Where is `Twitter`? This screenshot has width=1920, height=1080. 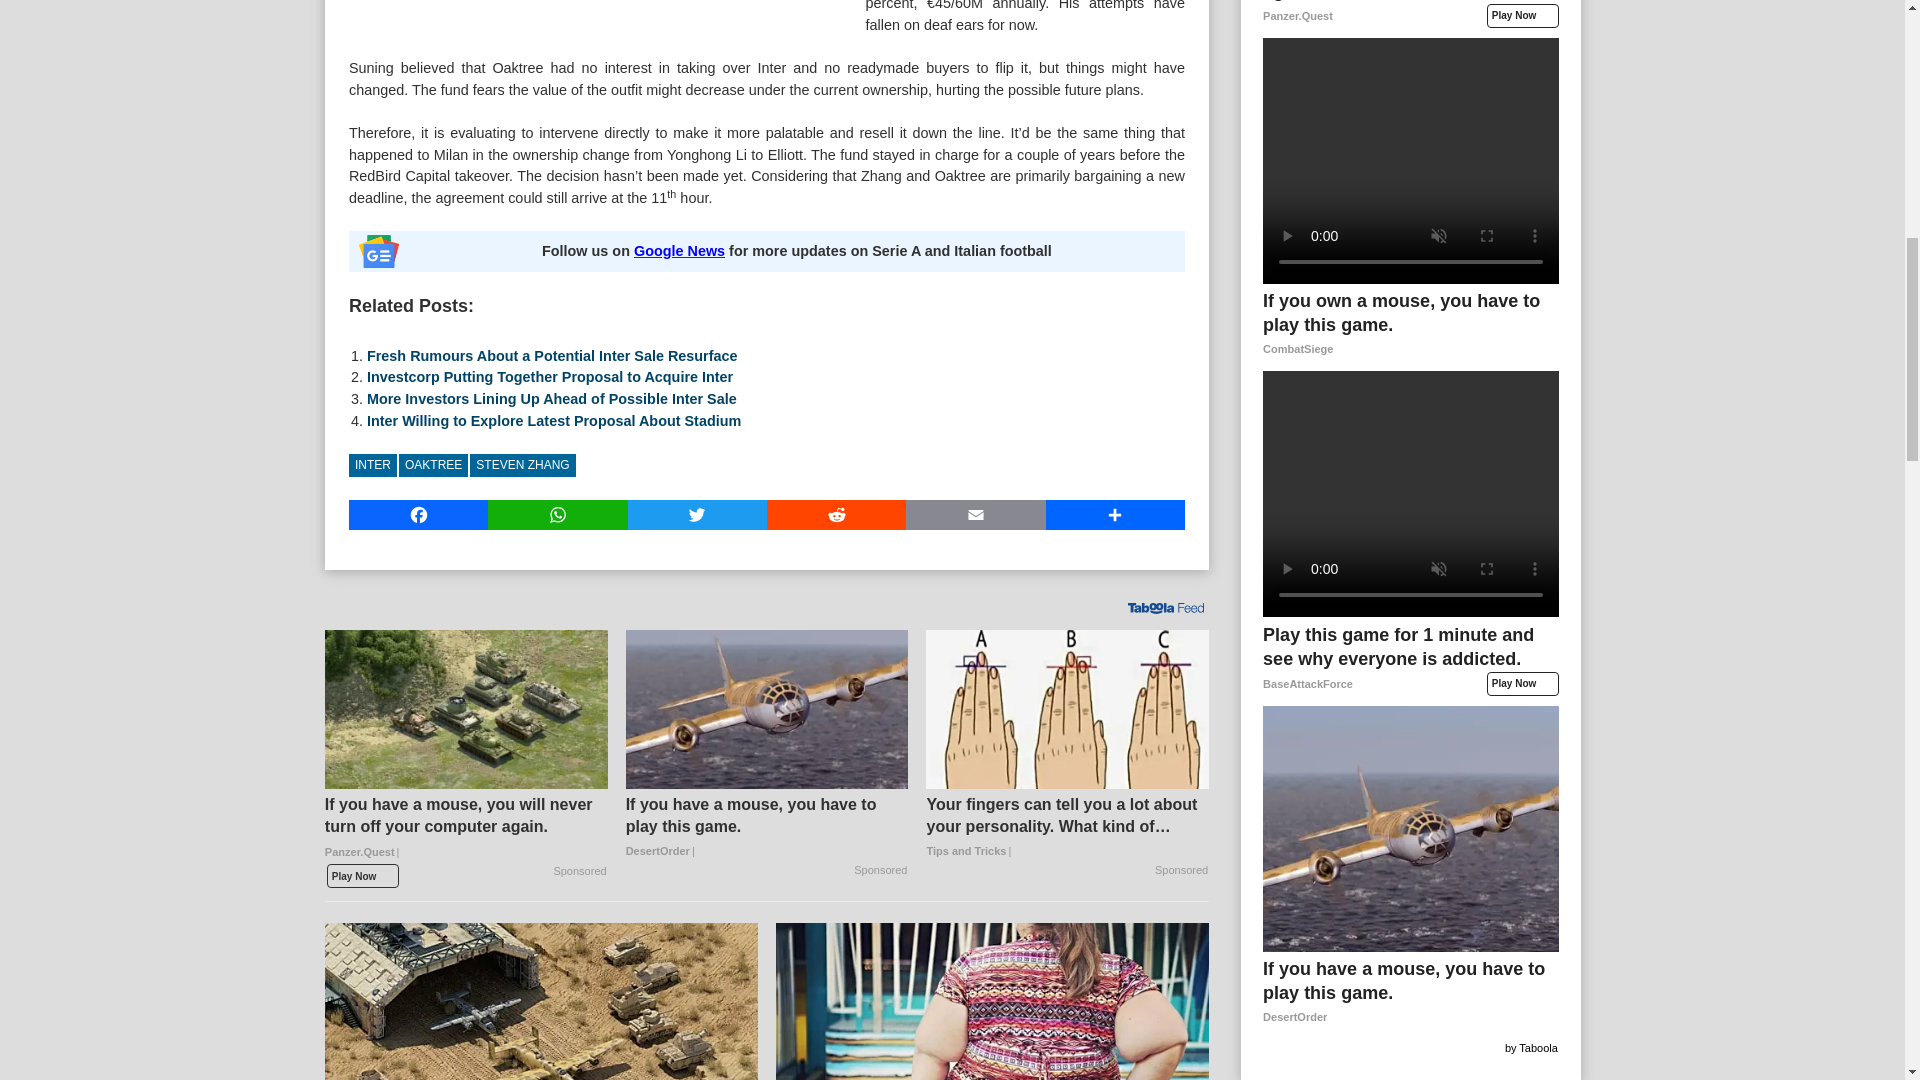
Twitter is located at coordinates (696, 515).